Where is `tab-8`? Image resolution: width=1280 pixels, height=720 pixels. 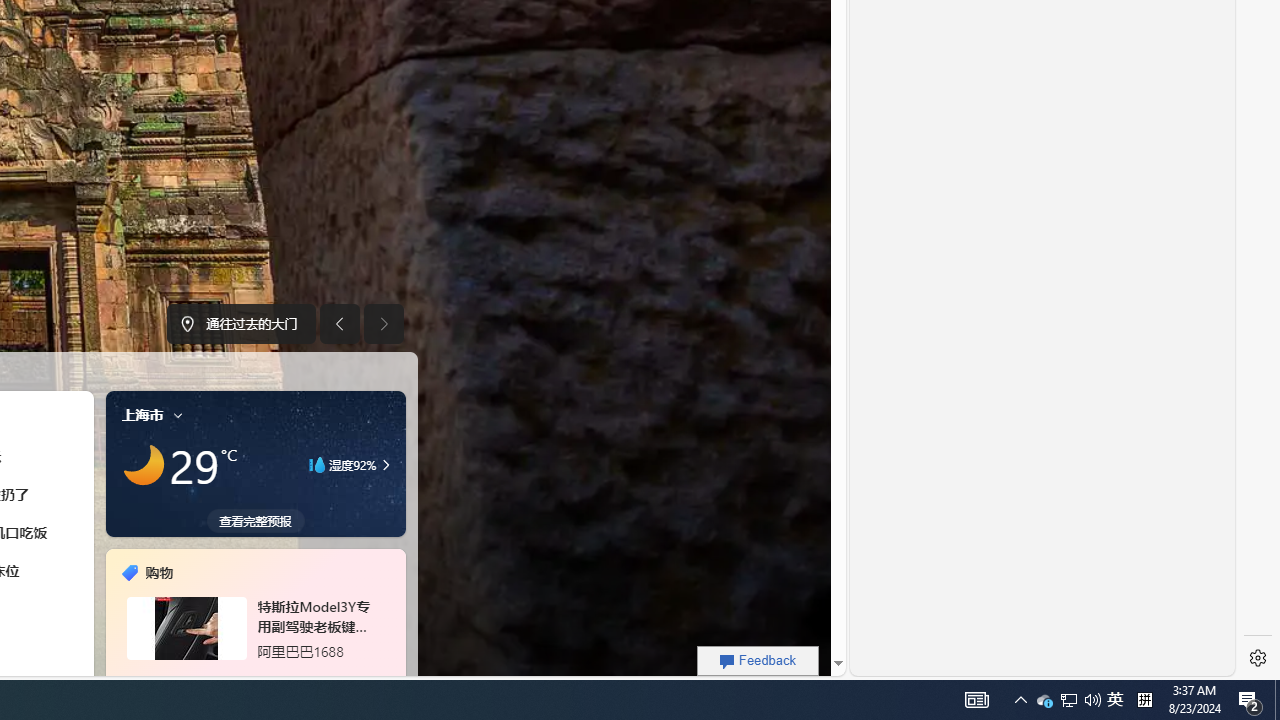
tab-8 is located at coordinates (242, 678).